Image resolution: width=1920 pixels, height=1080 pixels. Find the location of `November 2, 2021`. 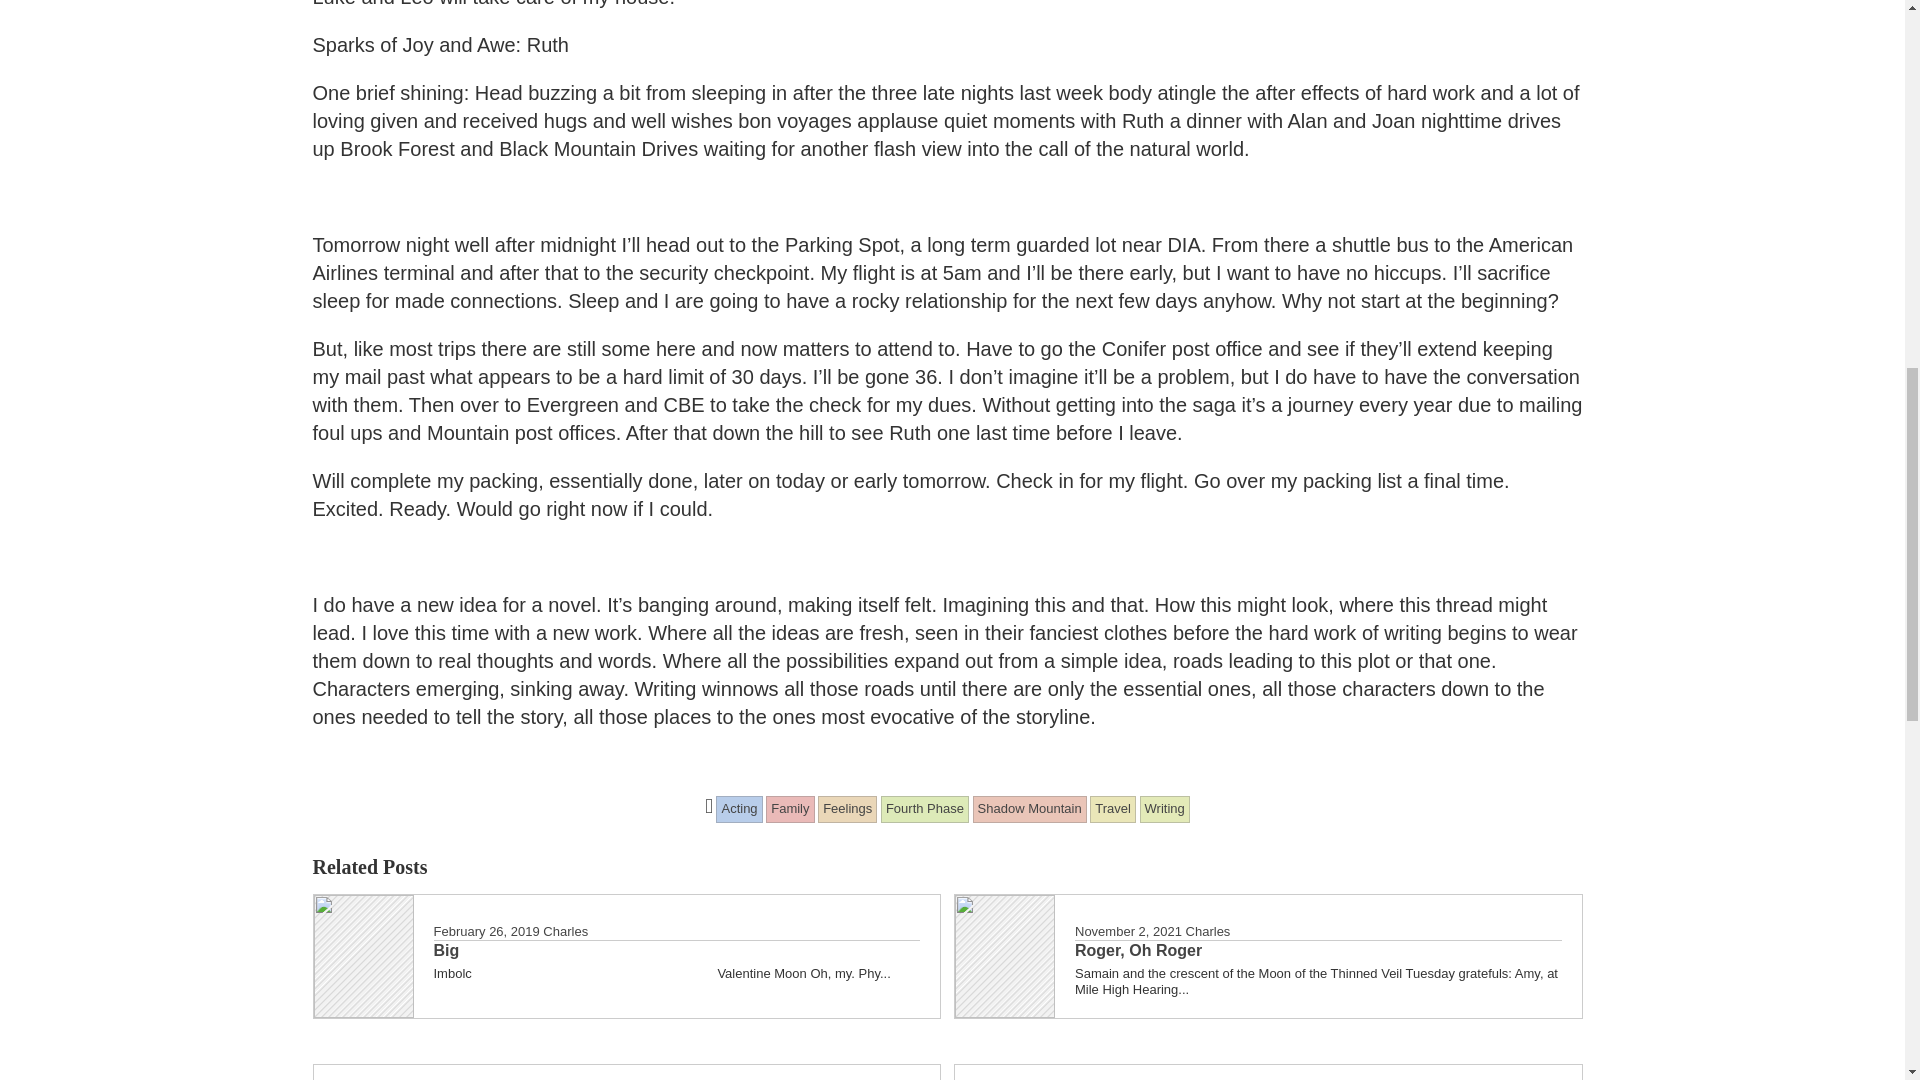

November 2, 2021 is located at coordinates (1128, 931).